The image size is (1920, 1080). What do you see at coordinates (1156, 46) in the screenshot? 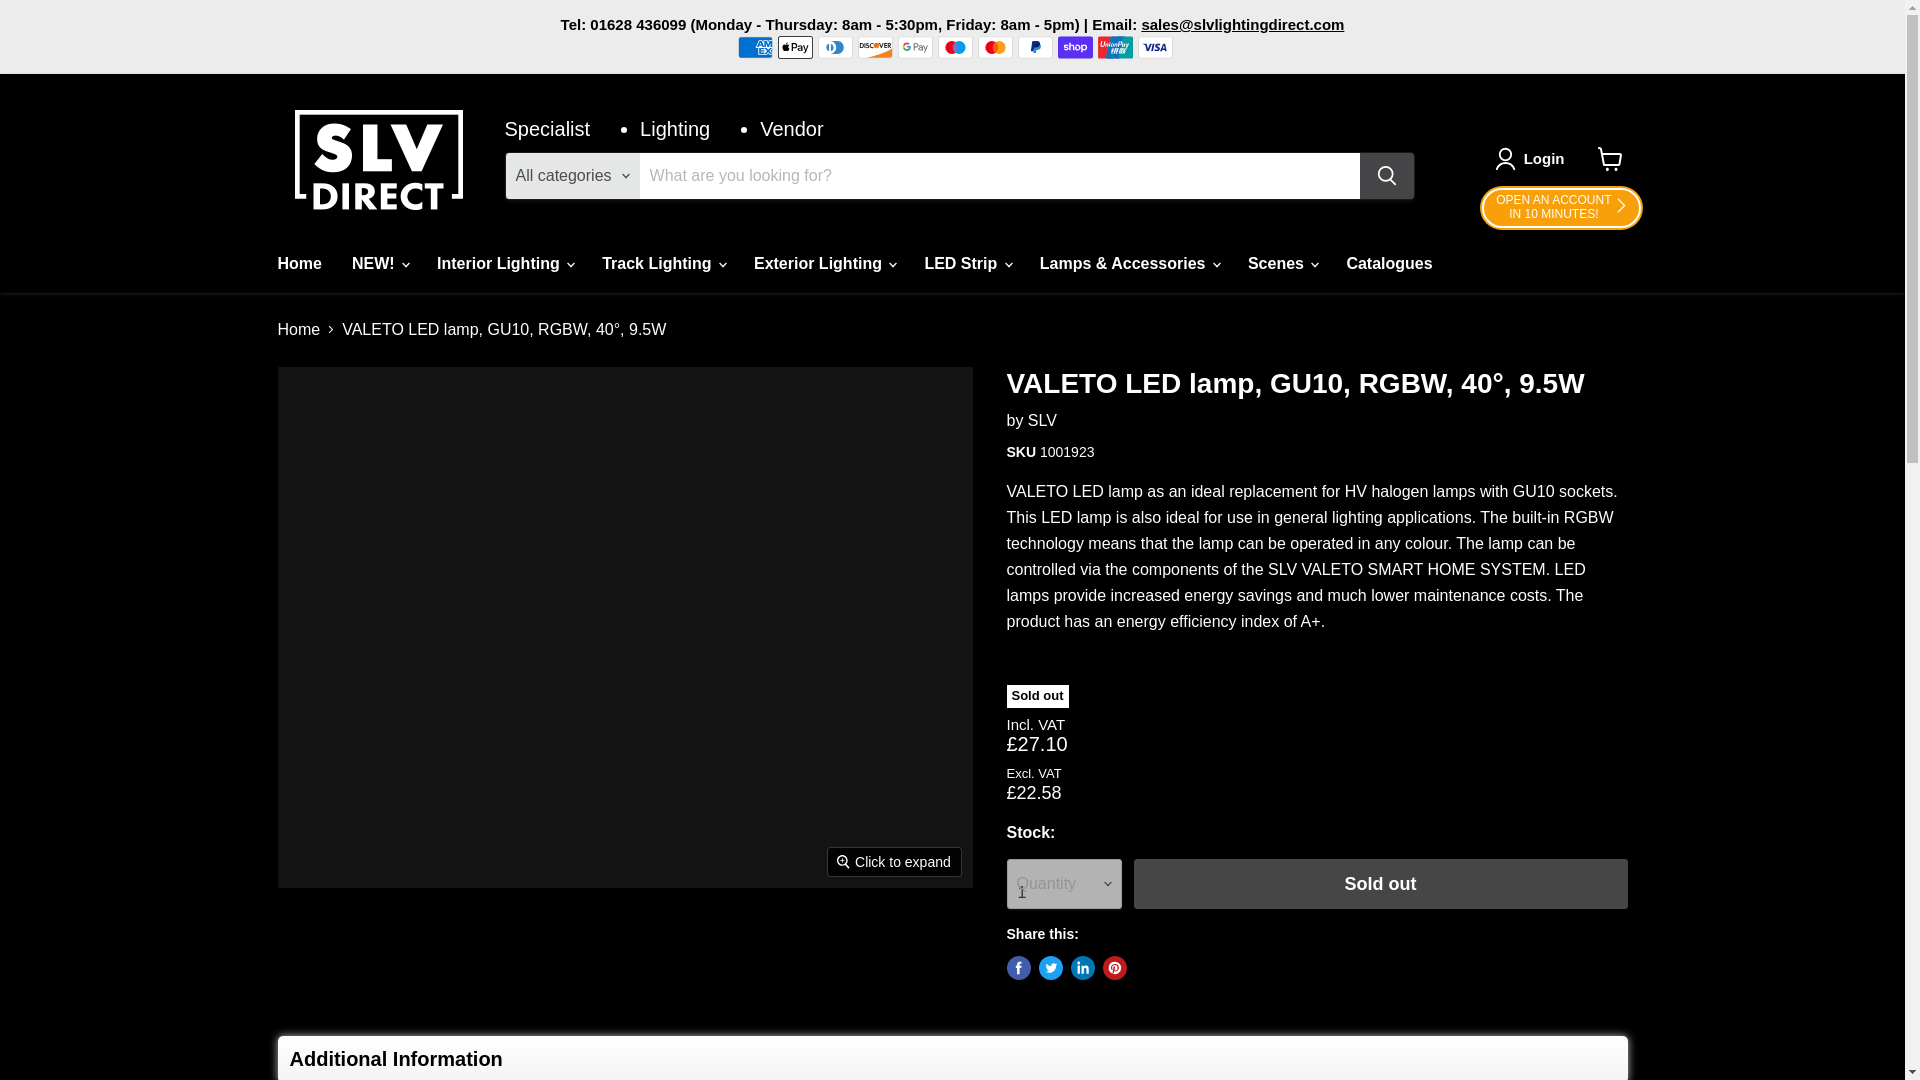
I see `Maestro` at bounding box center [1156, 46].